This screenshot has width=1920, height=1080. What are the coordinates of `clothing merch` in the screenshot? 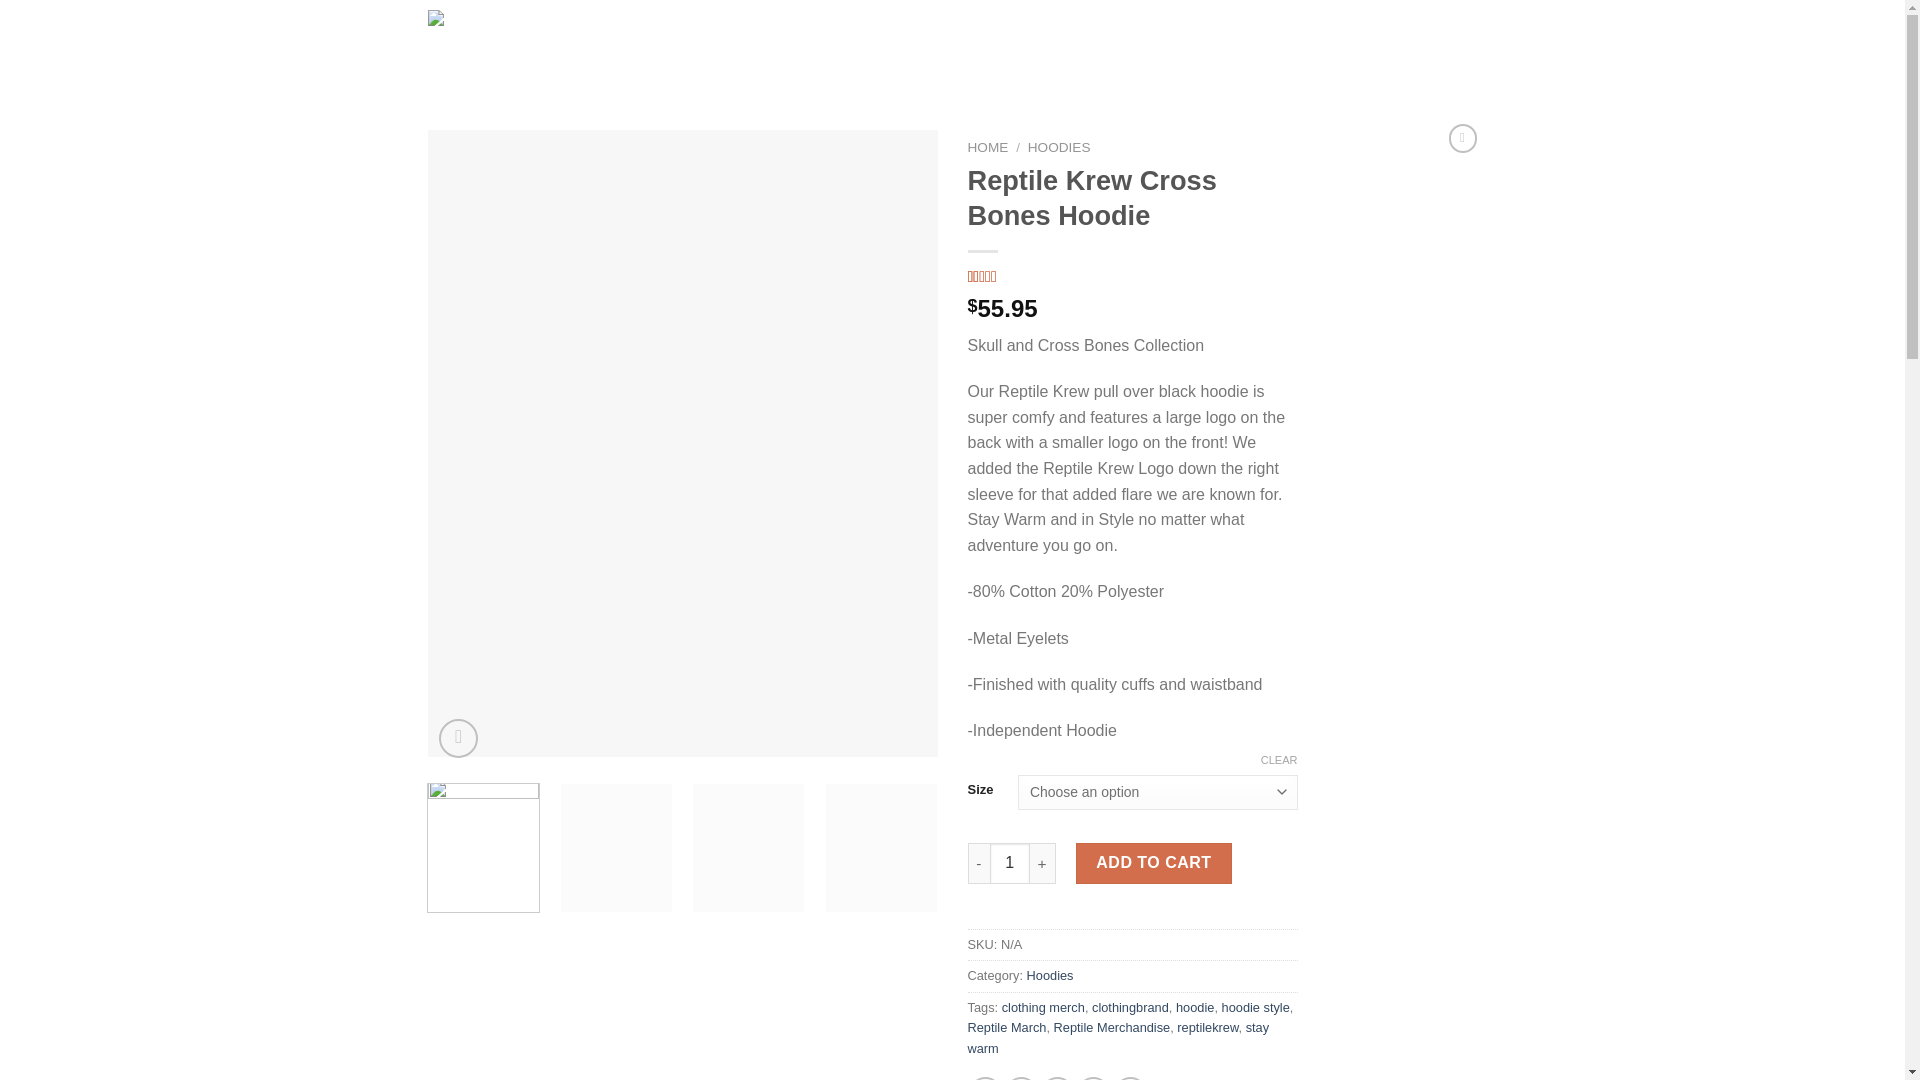 It's located at (1043, 1008).